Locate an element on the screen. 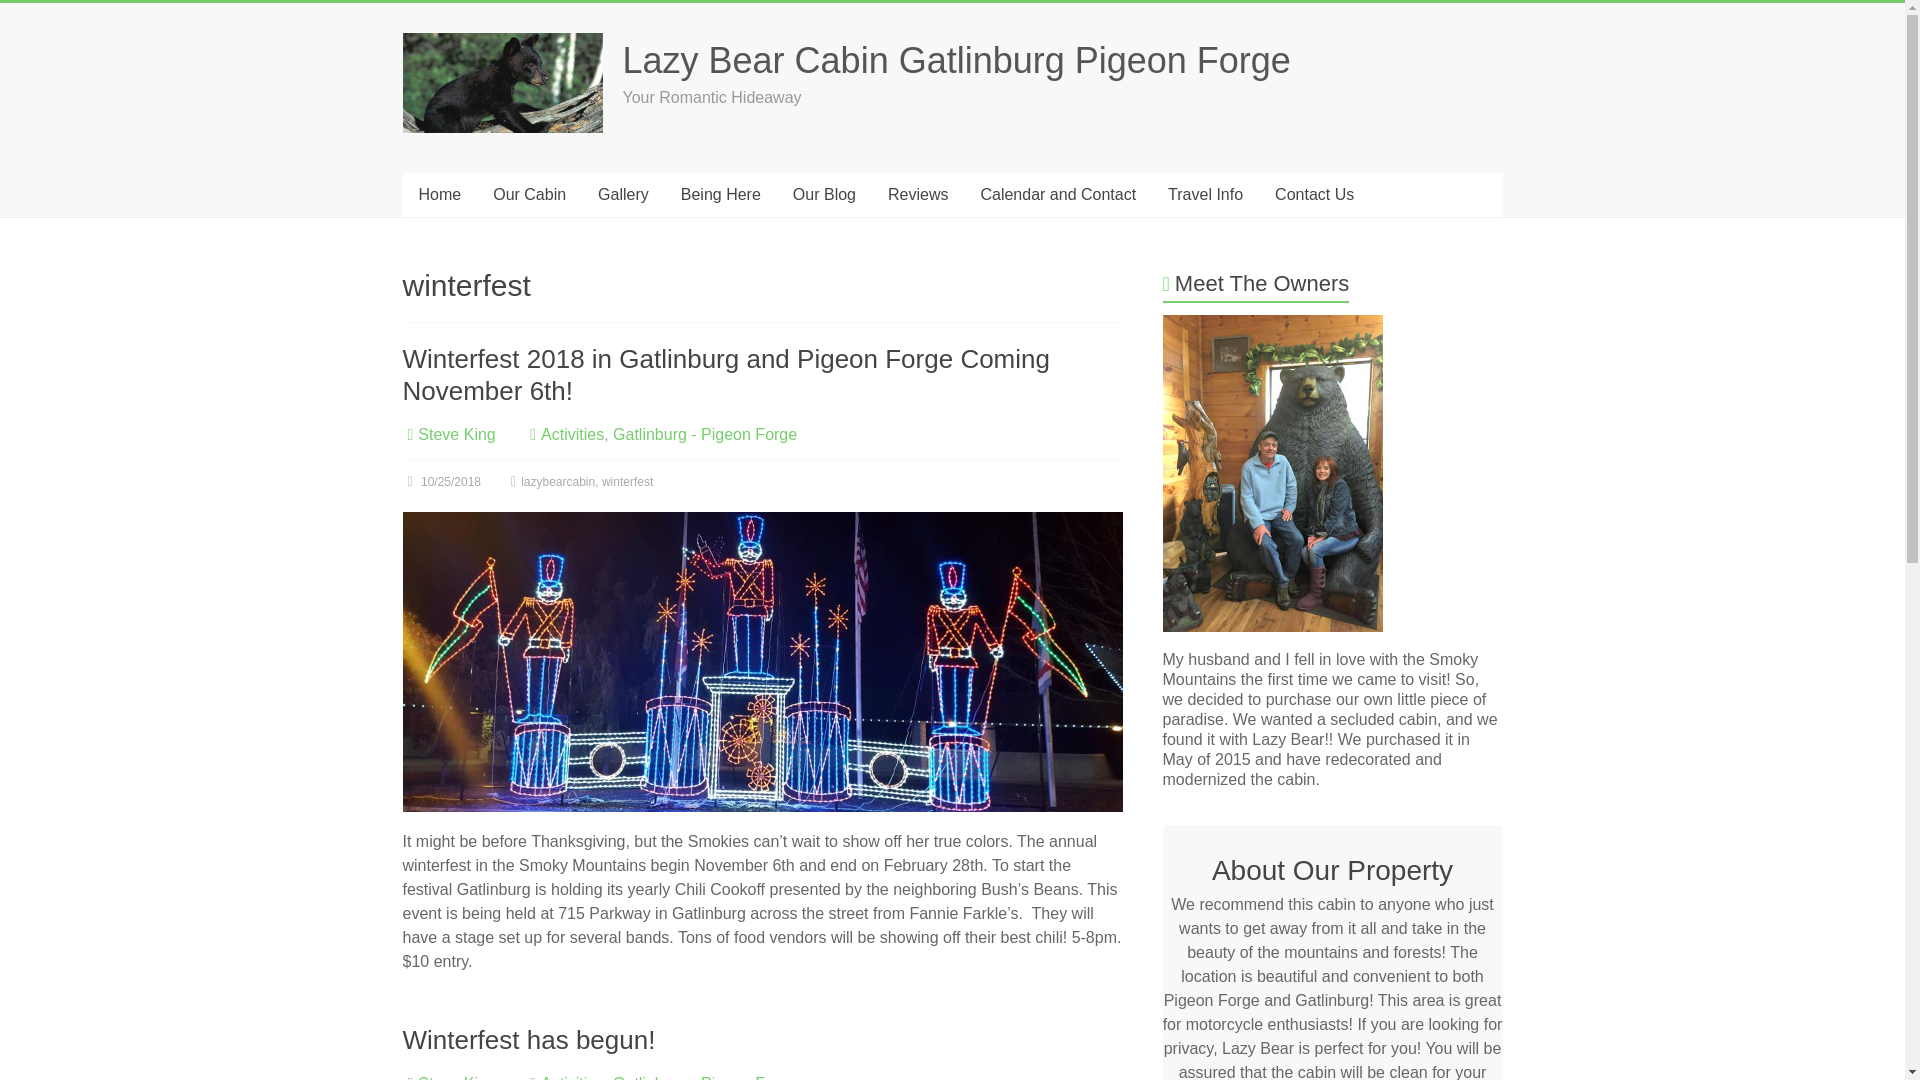  Activities is located at coordinates (572, 434).